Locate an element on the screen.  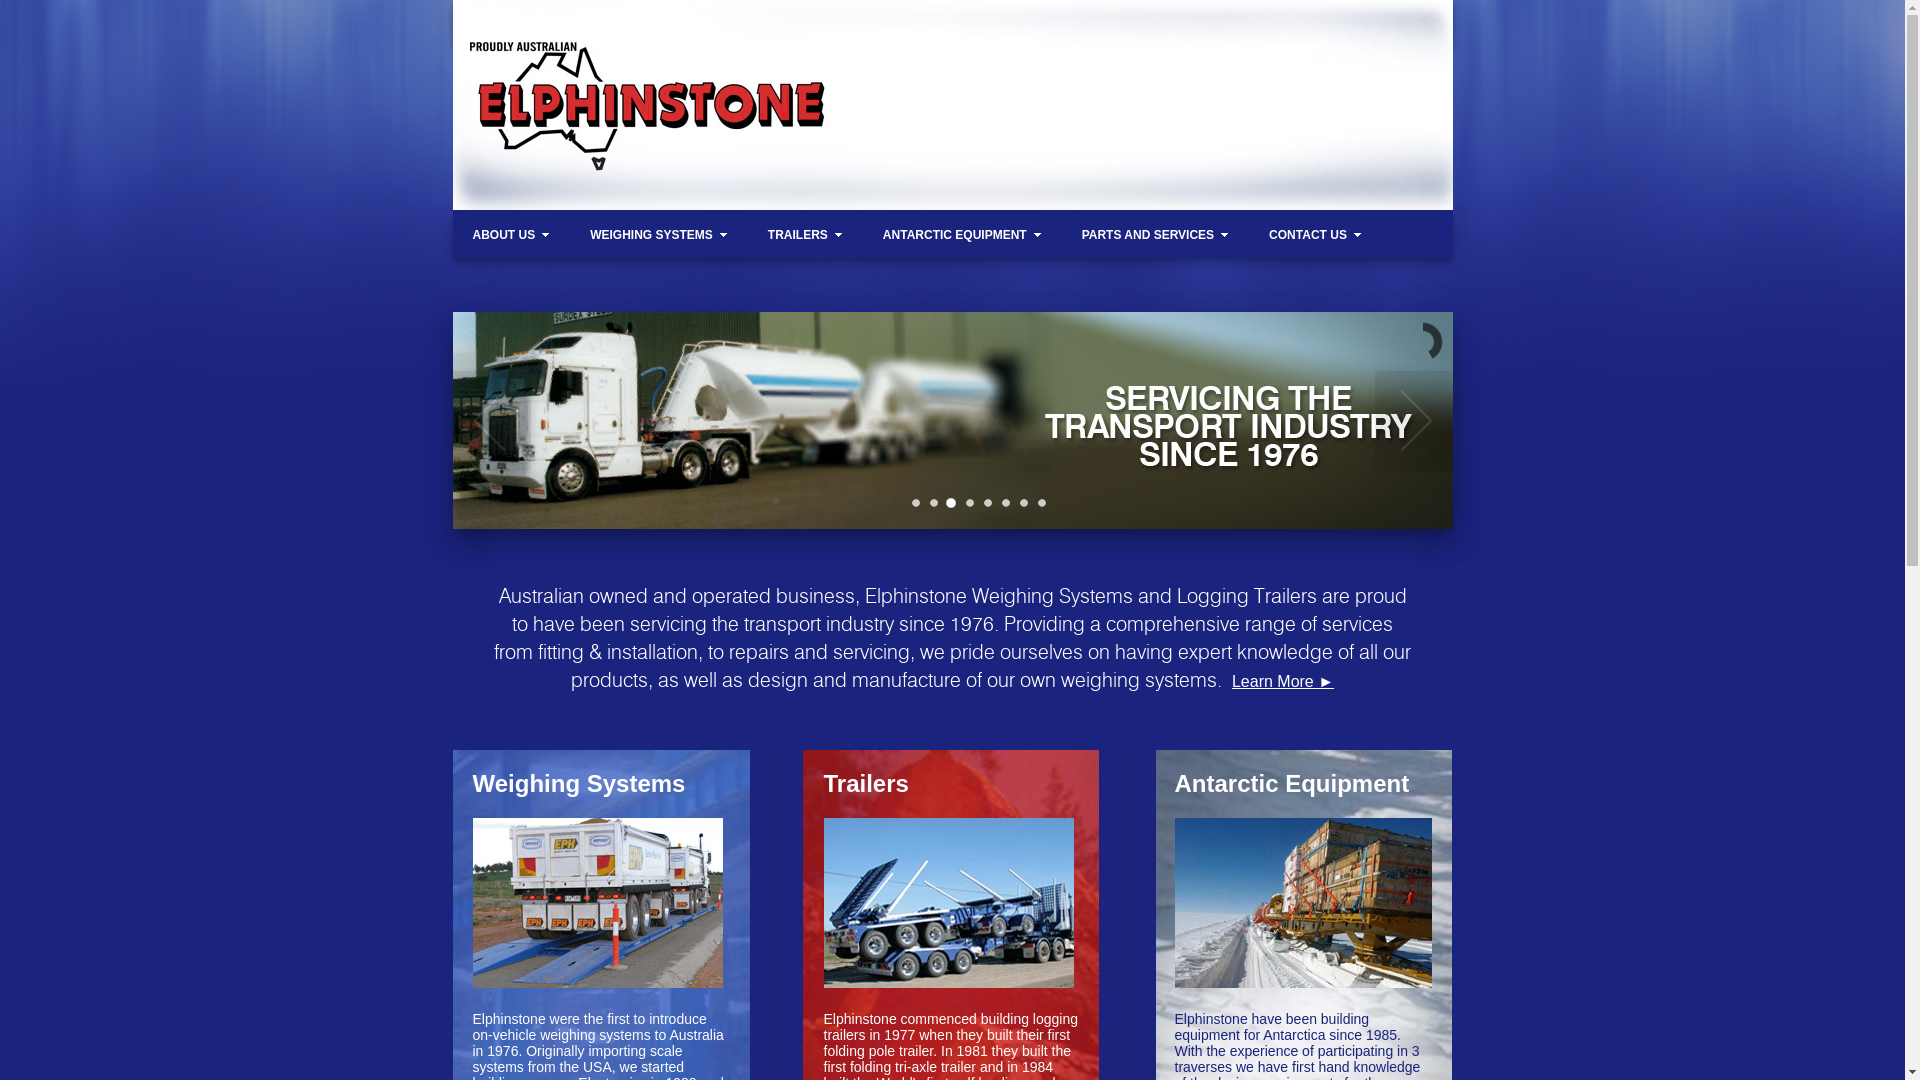
WEIGHING SYSTEMS is located at coordinates (659, 235).